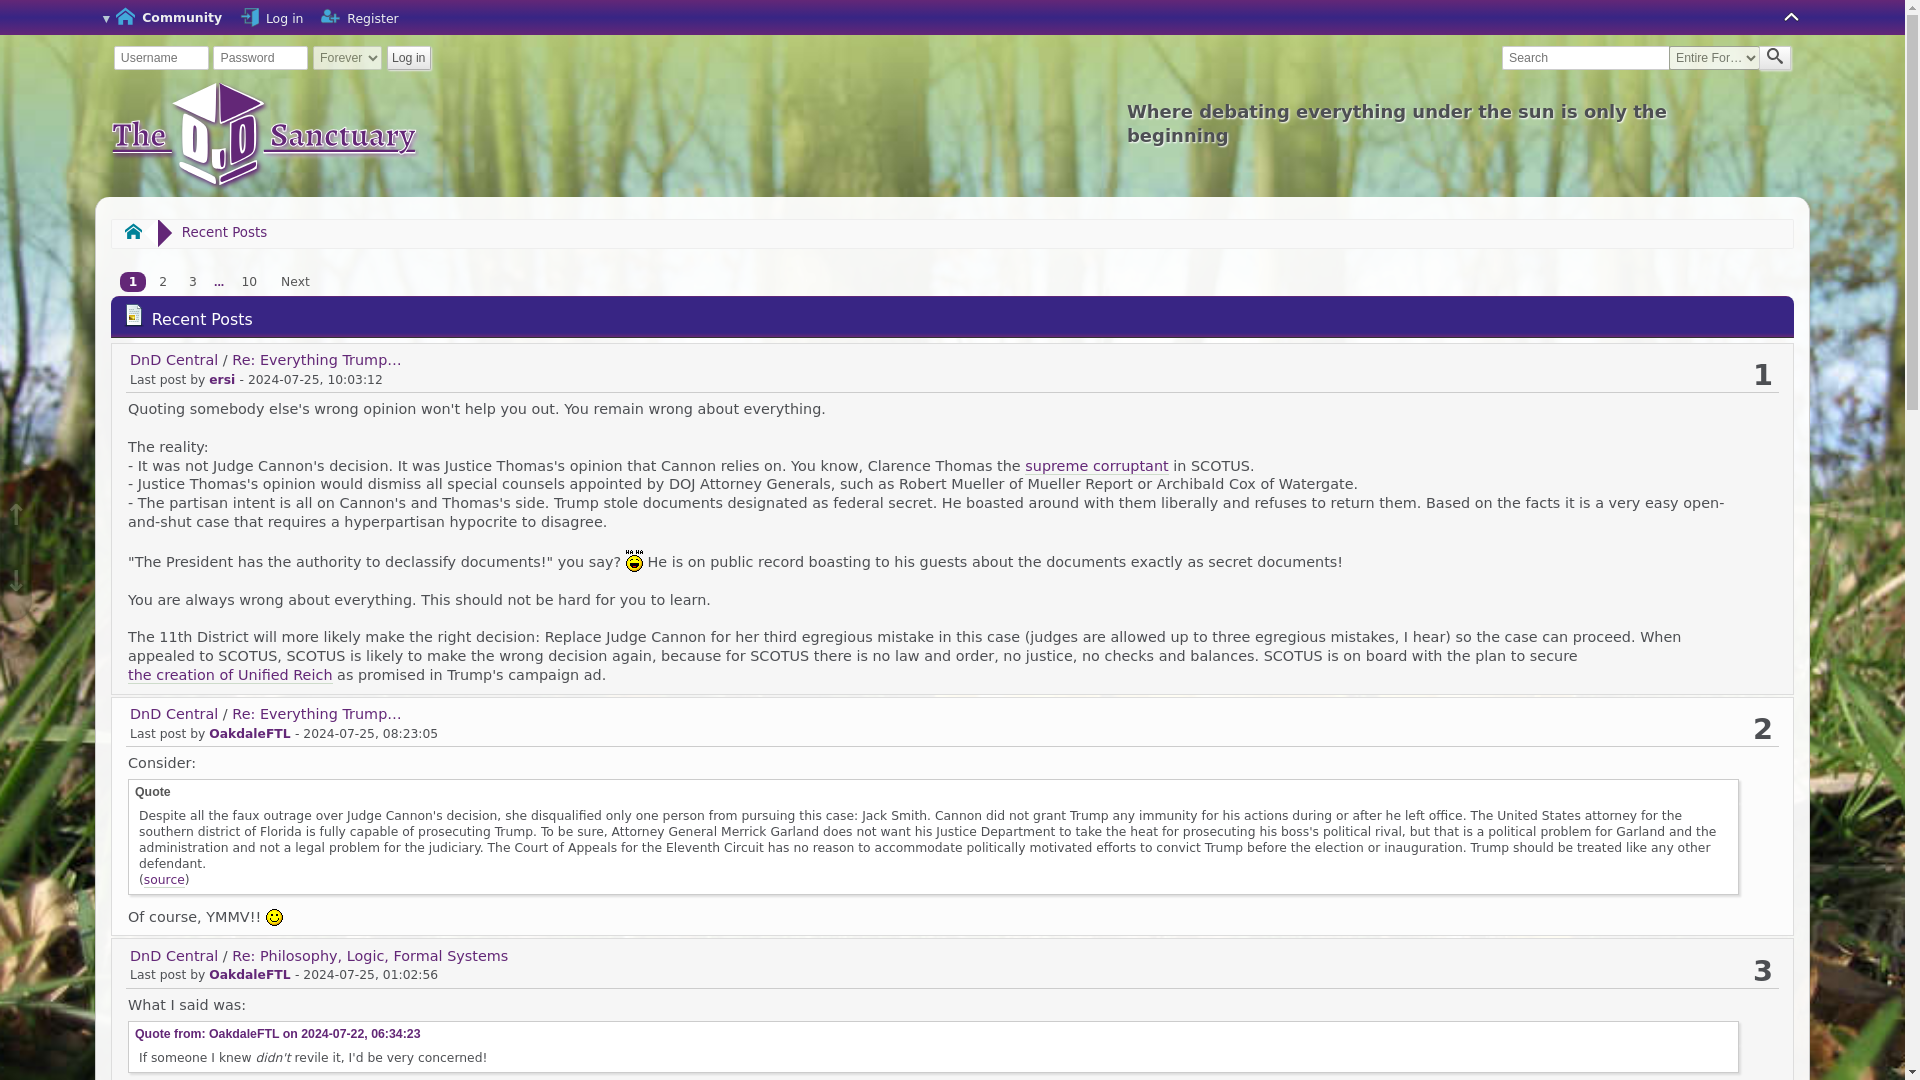 This screenshot has width=1920, height=1080. What do you see at coordinates (230, 675) in the screenshot?
I see `the creation of Unified Reich` at bounding box center [230, 675].